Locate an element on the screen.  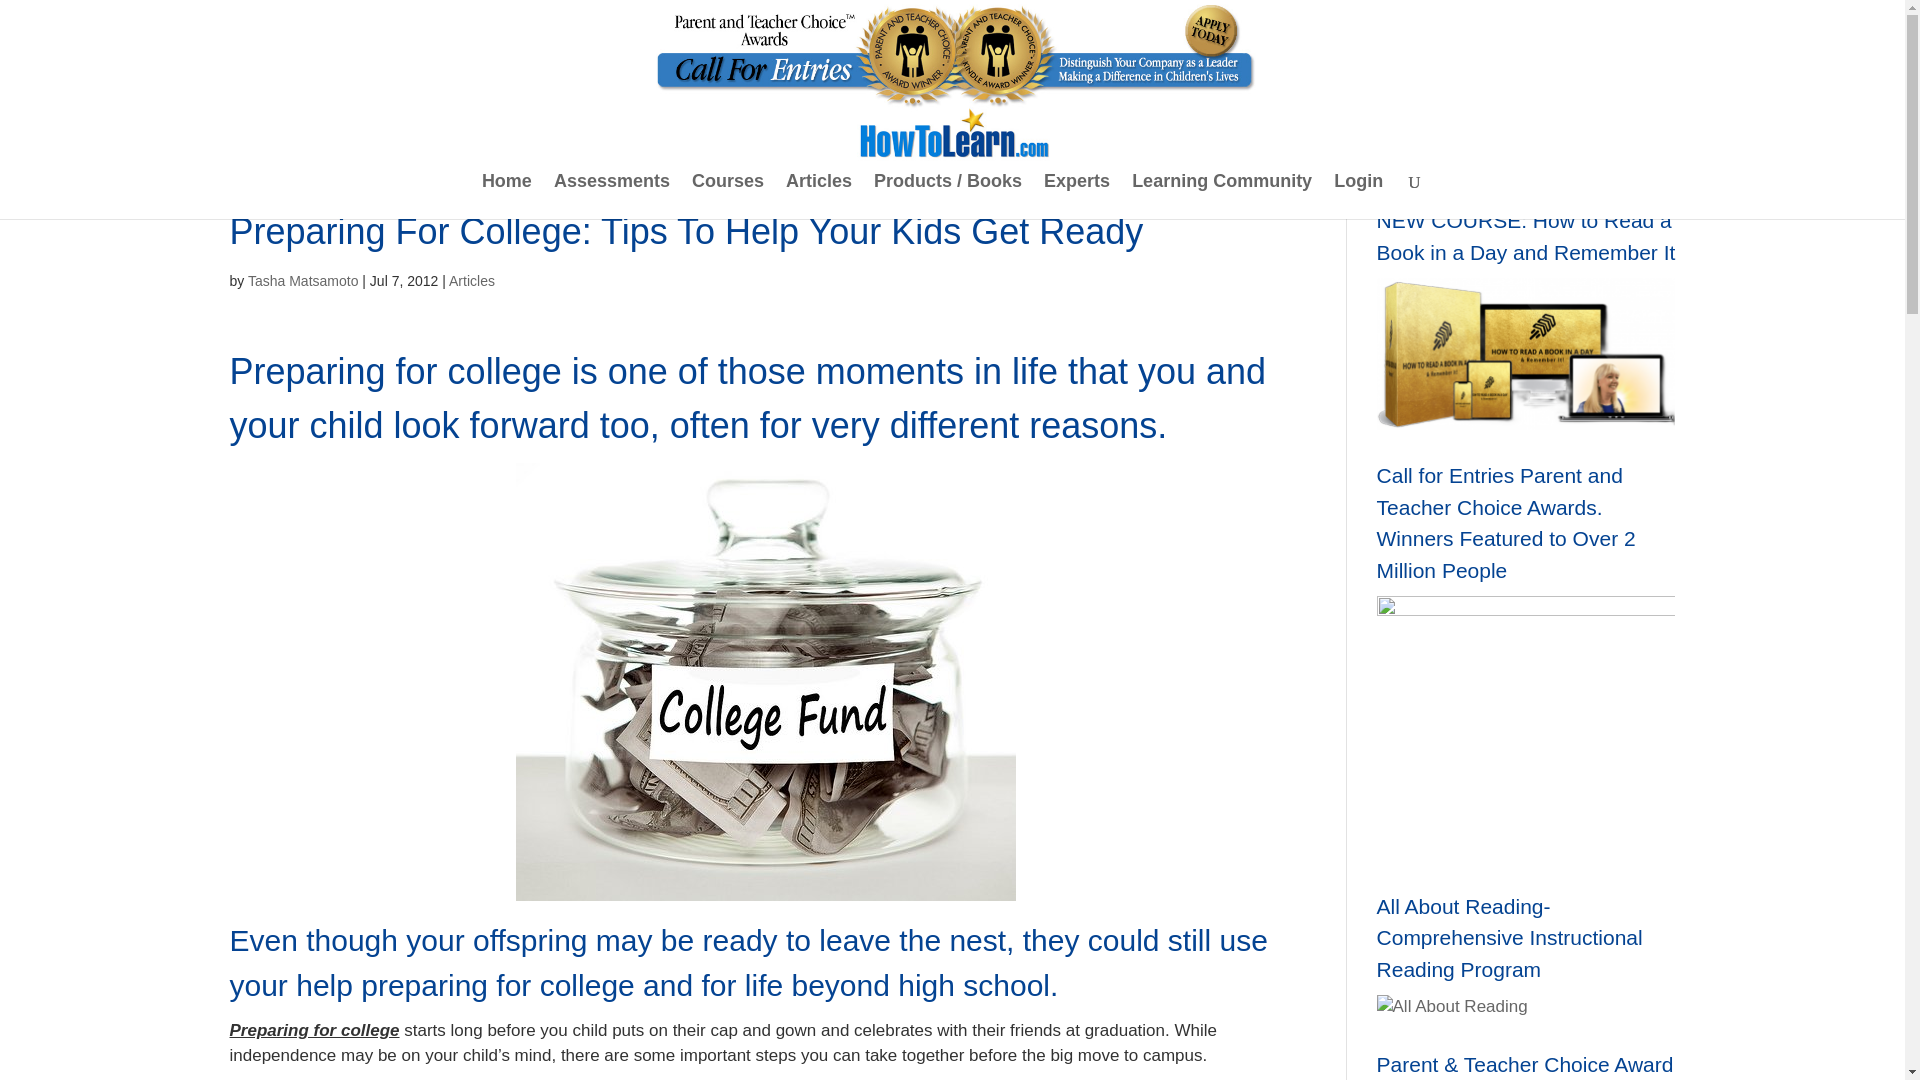
Articles is located at coordinates (818, 196).